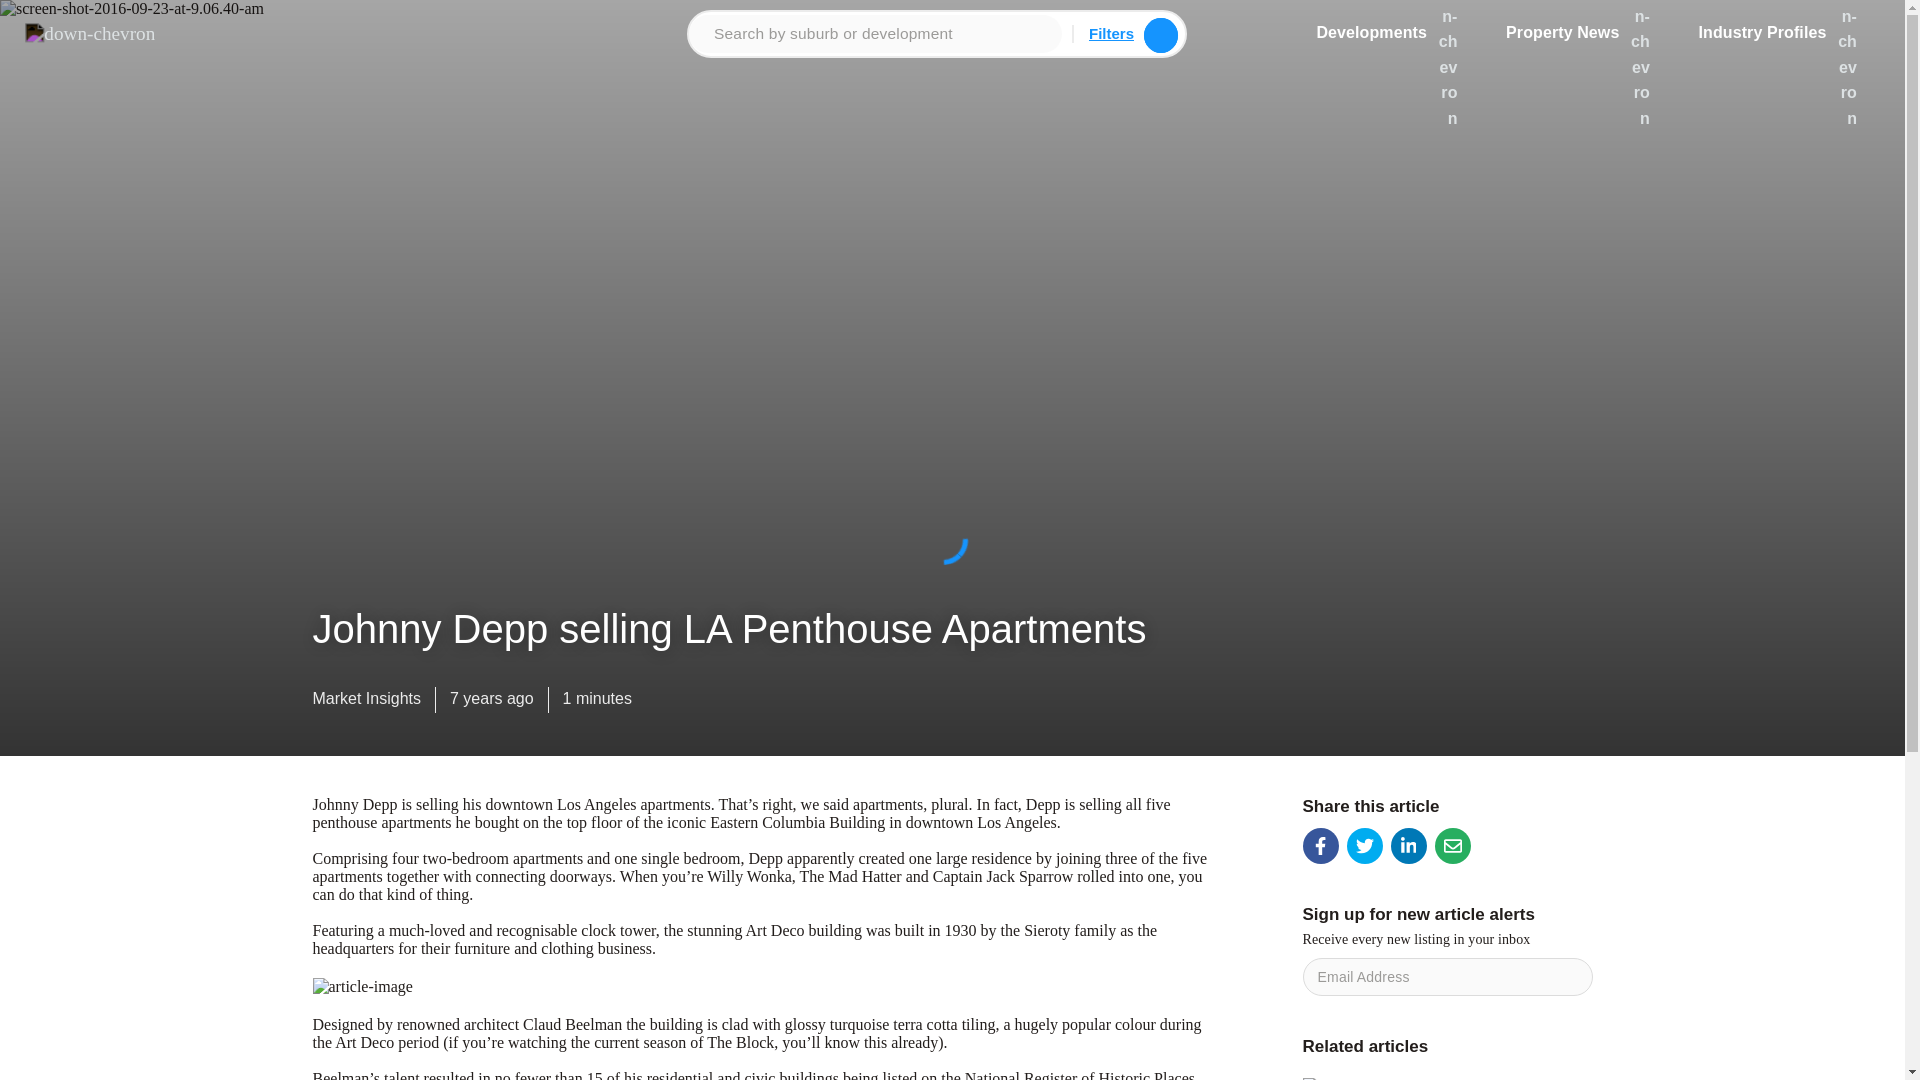  Describe the element at coordinates (366, 703) in the screenshot. I see `Market Insights` at that location.